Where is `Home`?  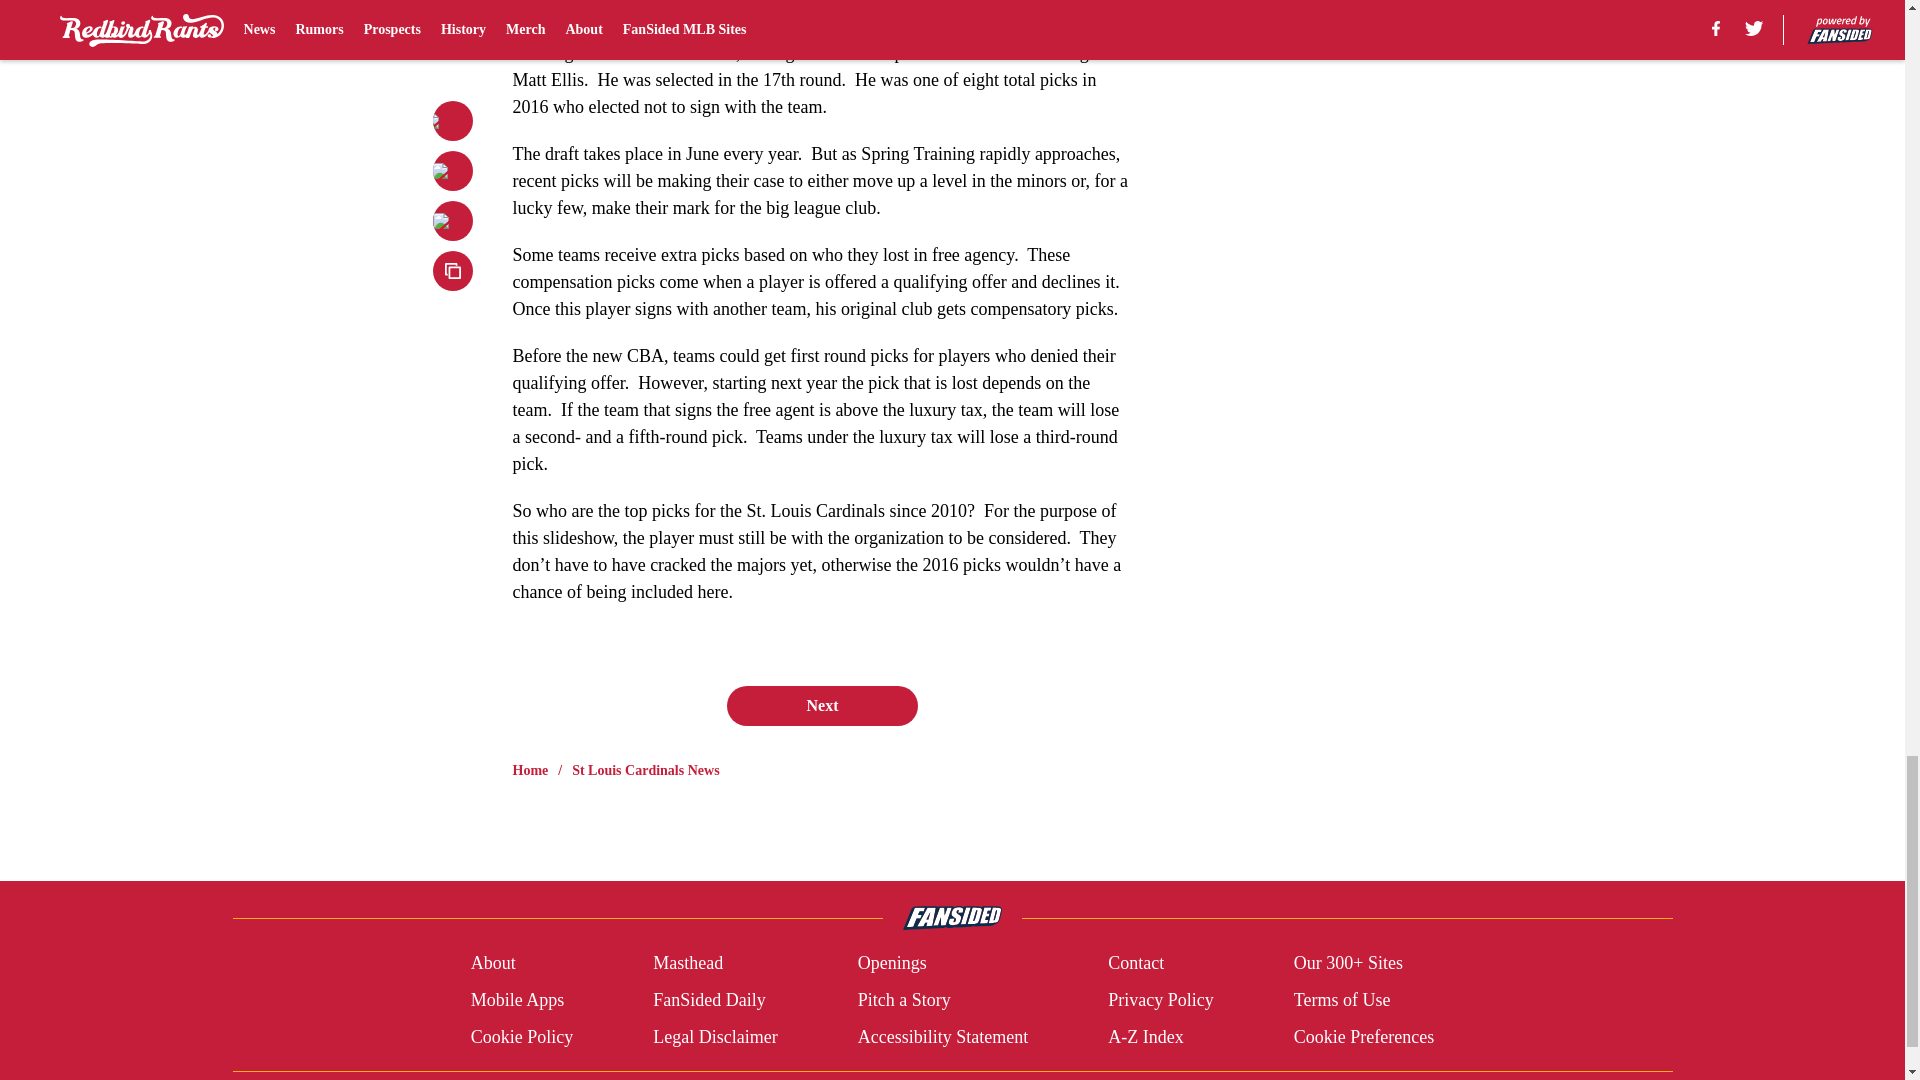
Home is located at coordinates (530, 770).